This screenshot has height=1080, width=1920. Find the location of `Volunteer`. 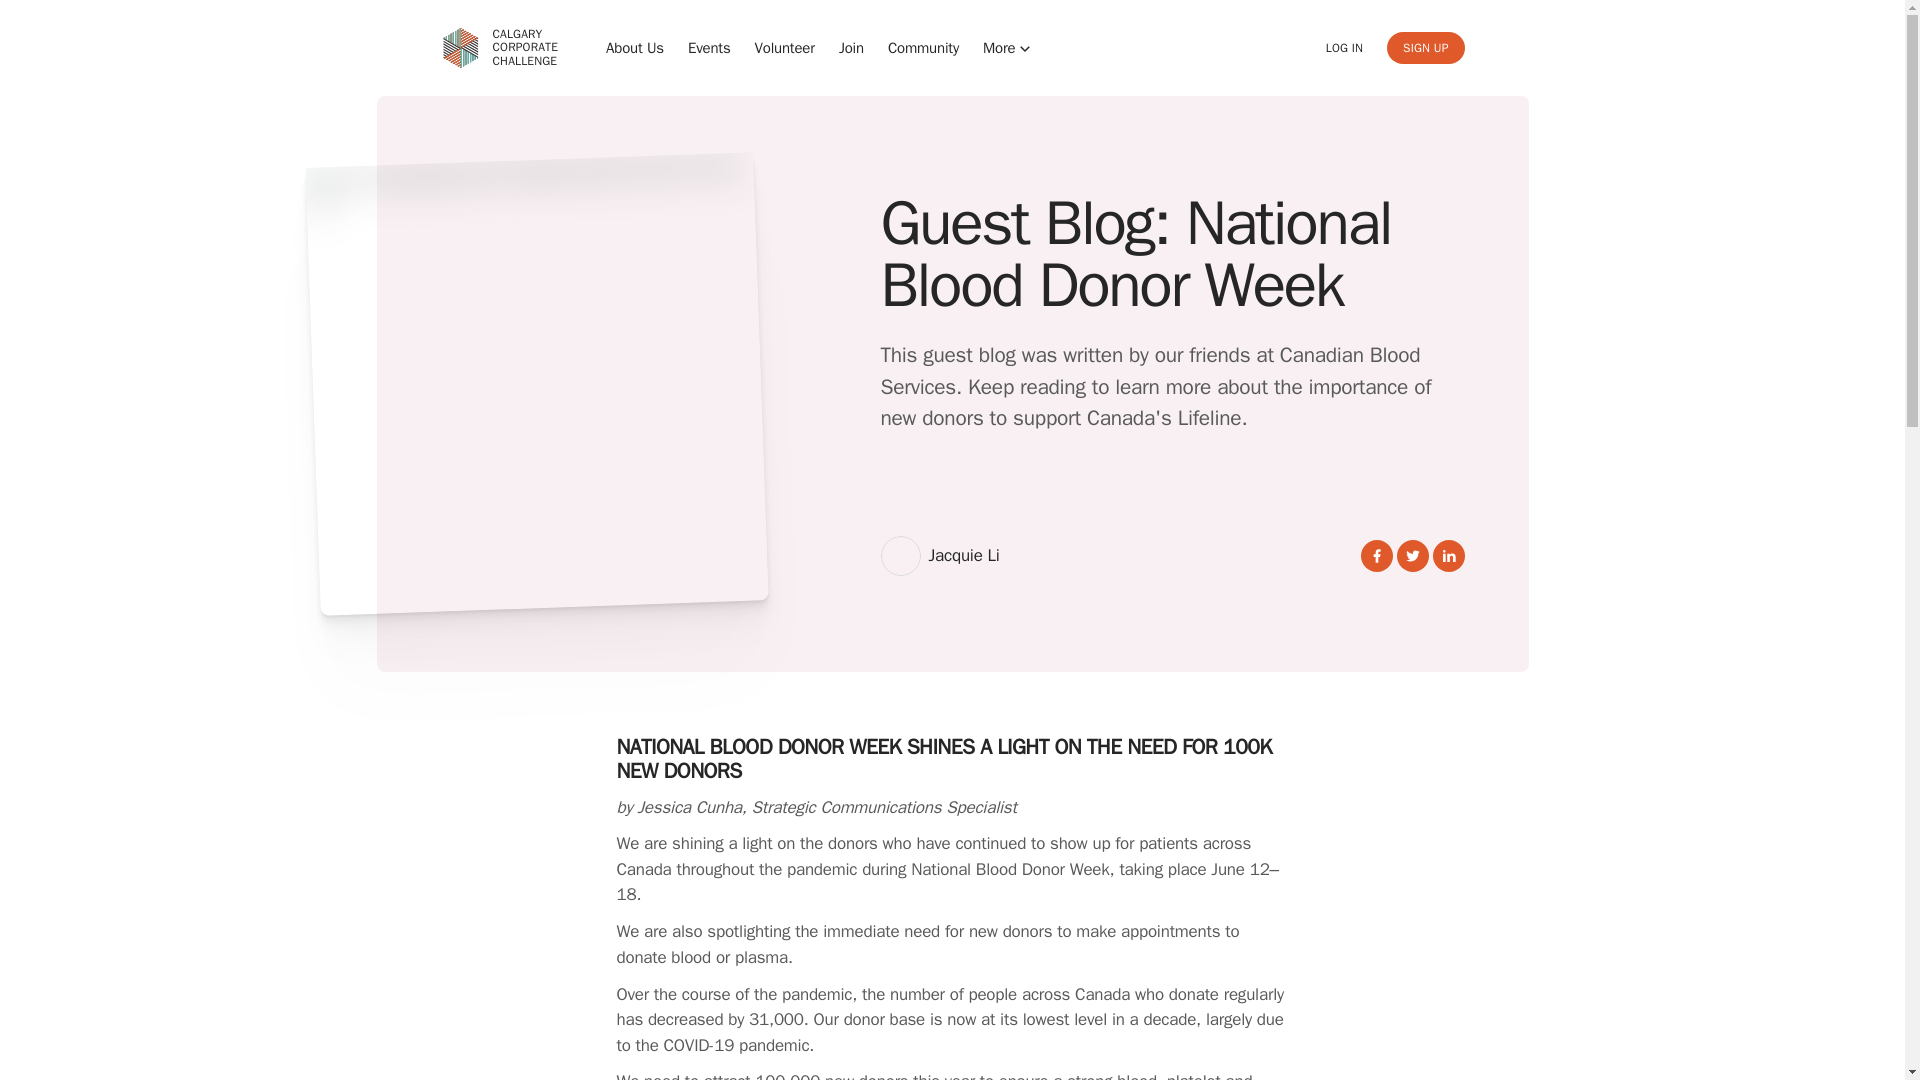

Volunteer is located at coordinates (498, 48).